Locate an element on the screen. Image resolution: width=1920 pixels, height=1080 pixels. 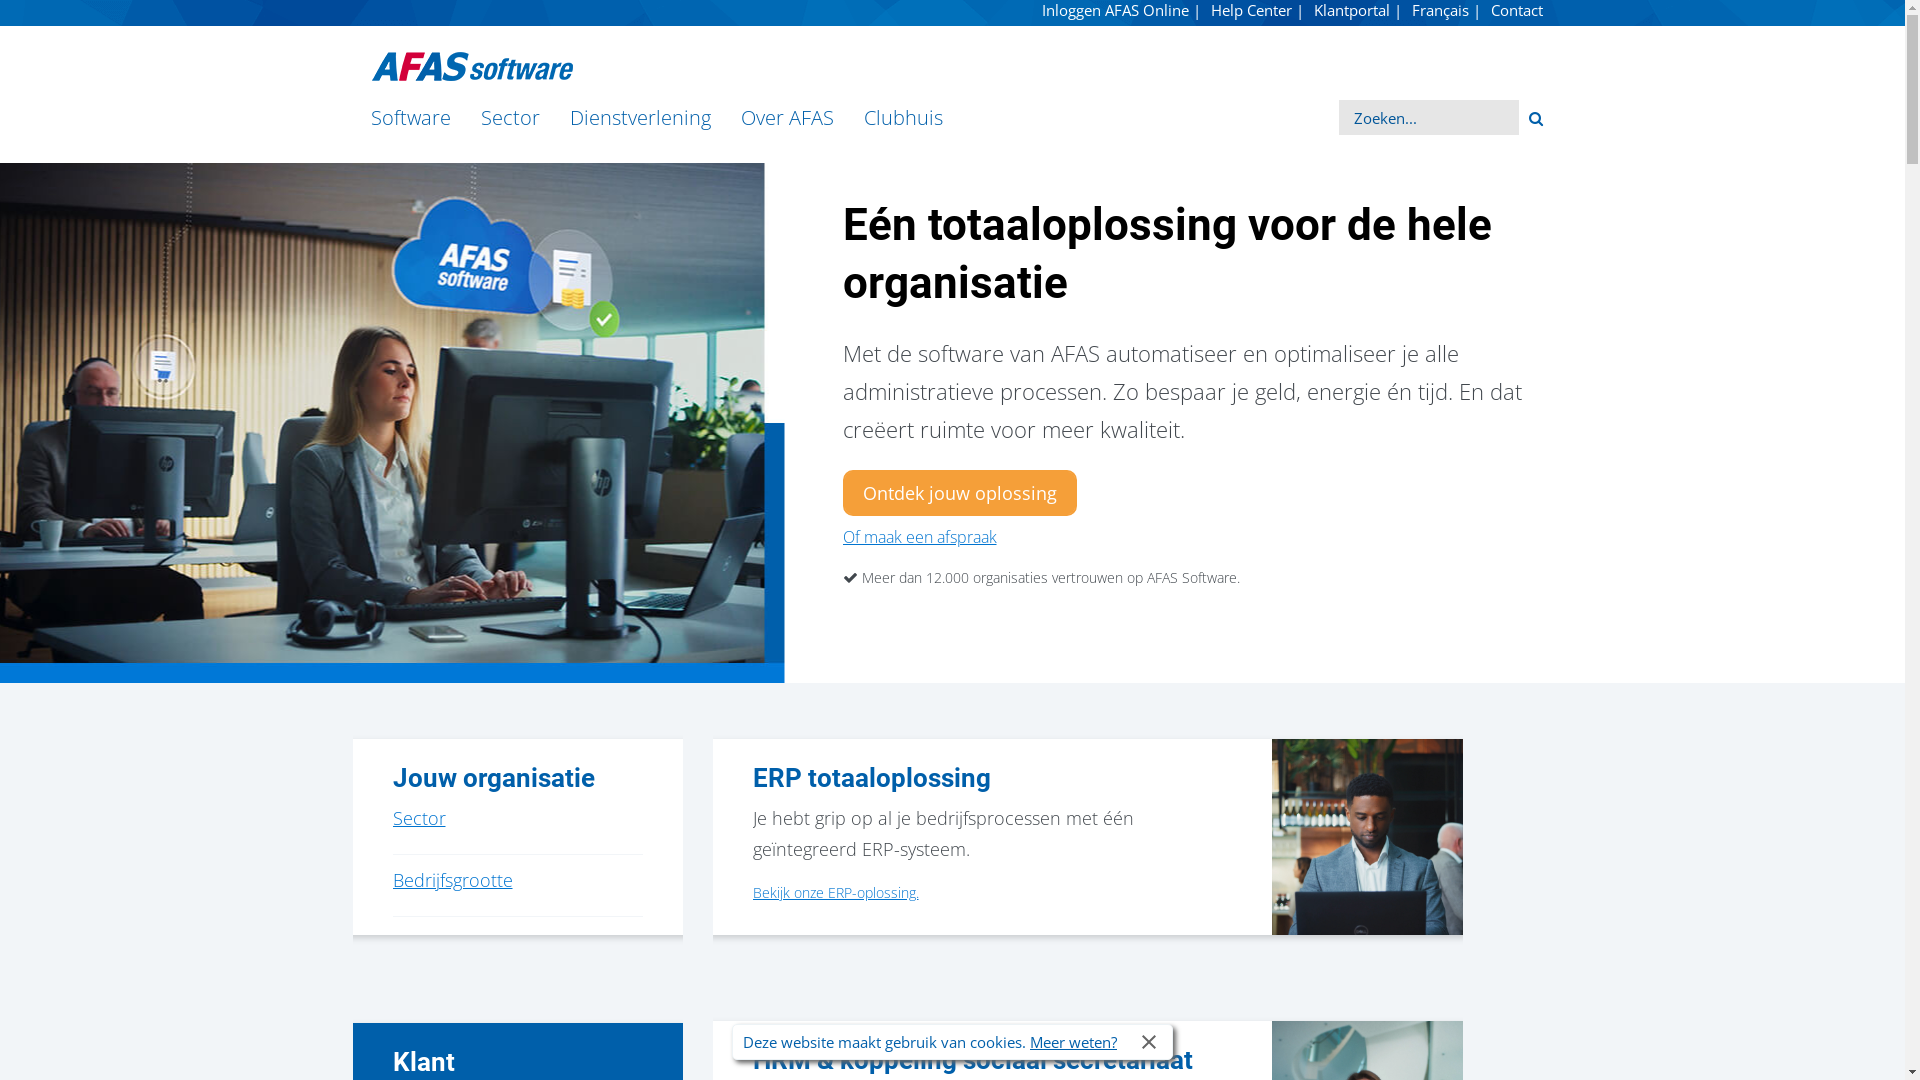
Software is located at coordinates (411, 118).